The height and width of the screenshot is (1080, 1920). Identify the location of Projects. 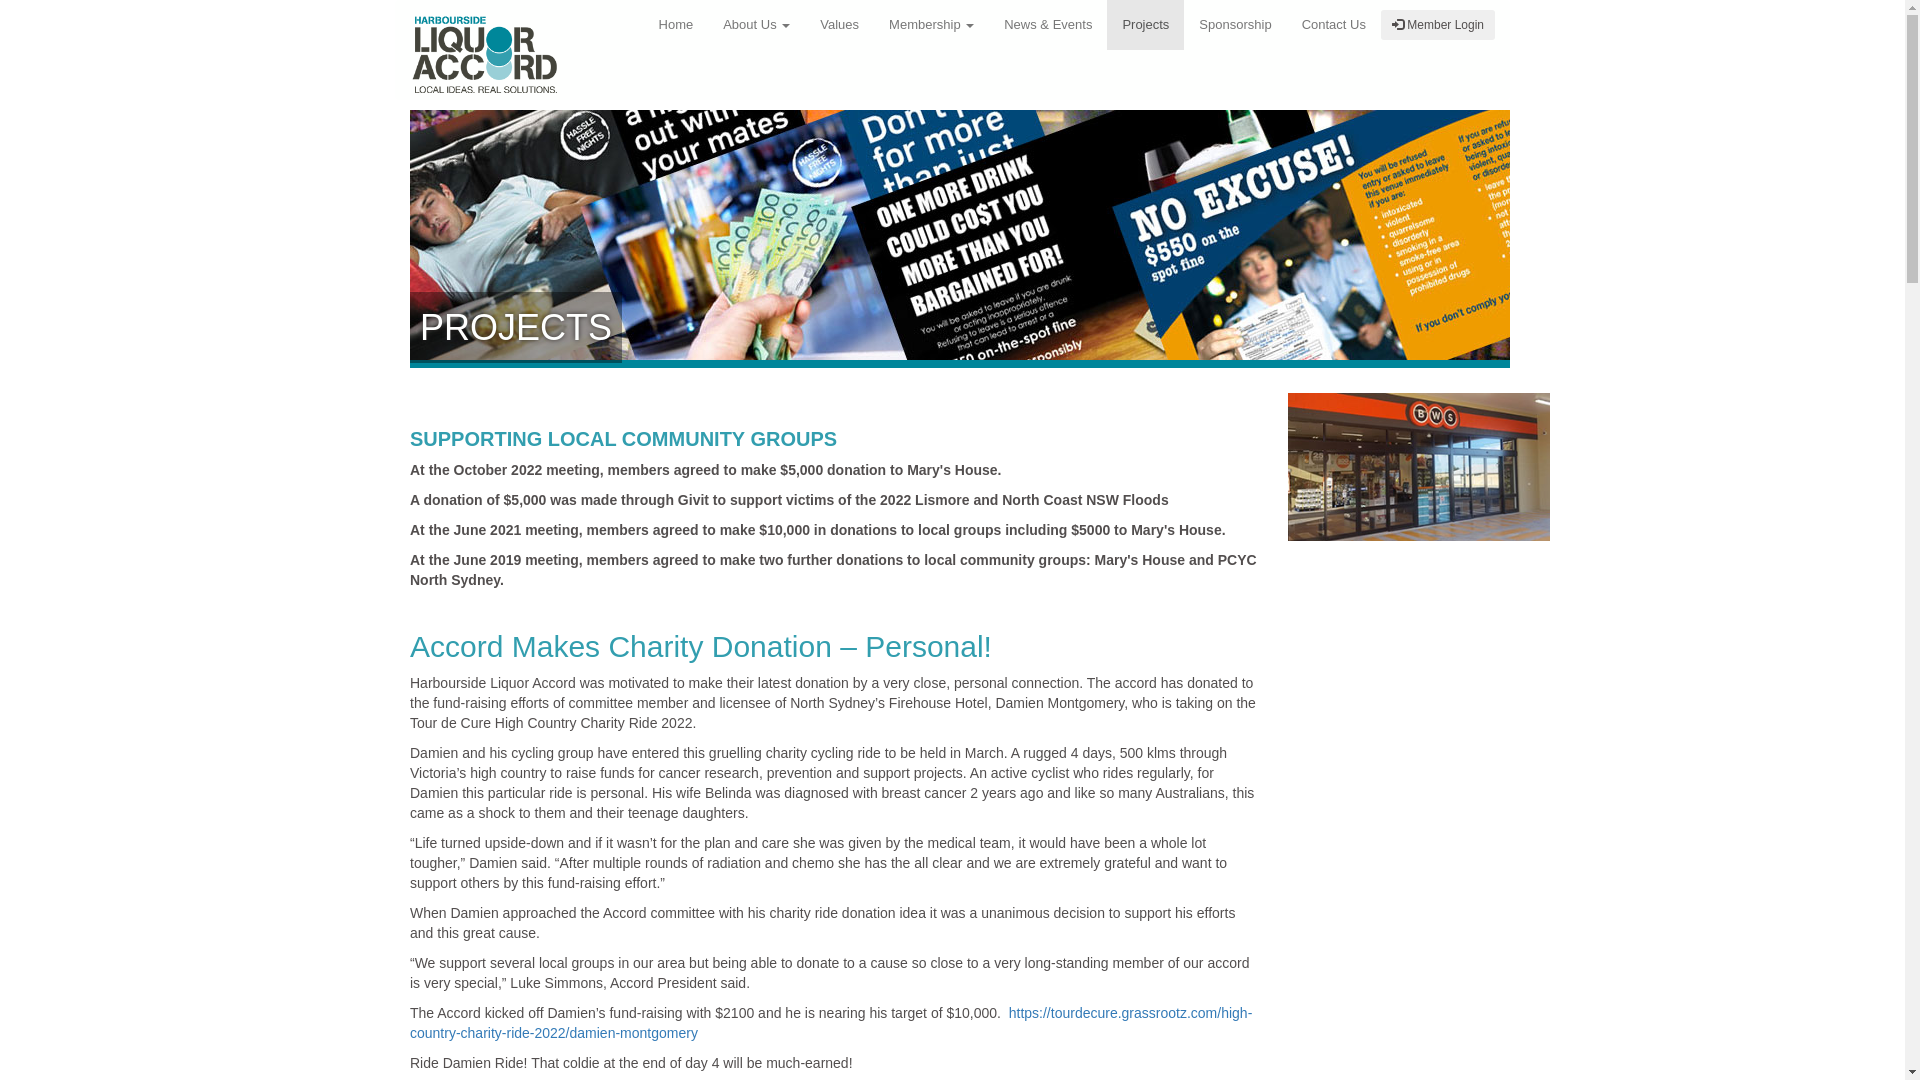
(1146, 25).